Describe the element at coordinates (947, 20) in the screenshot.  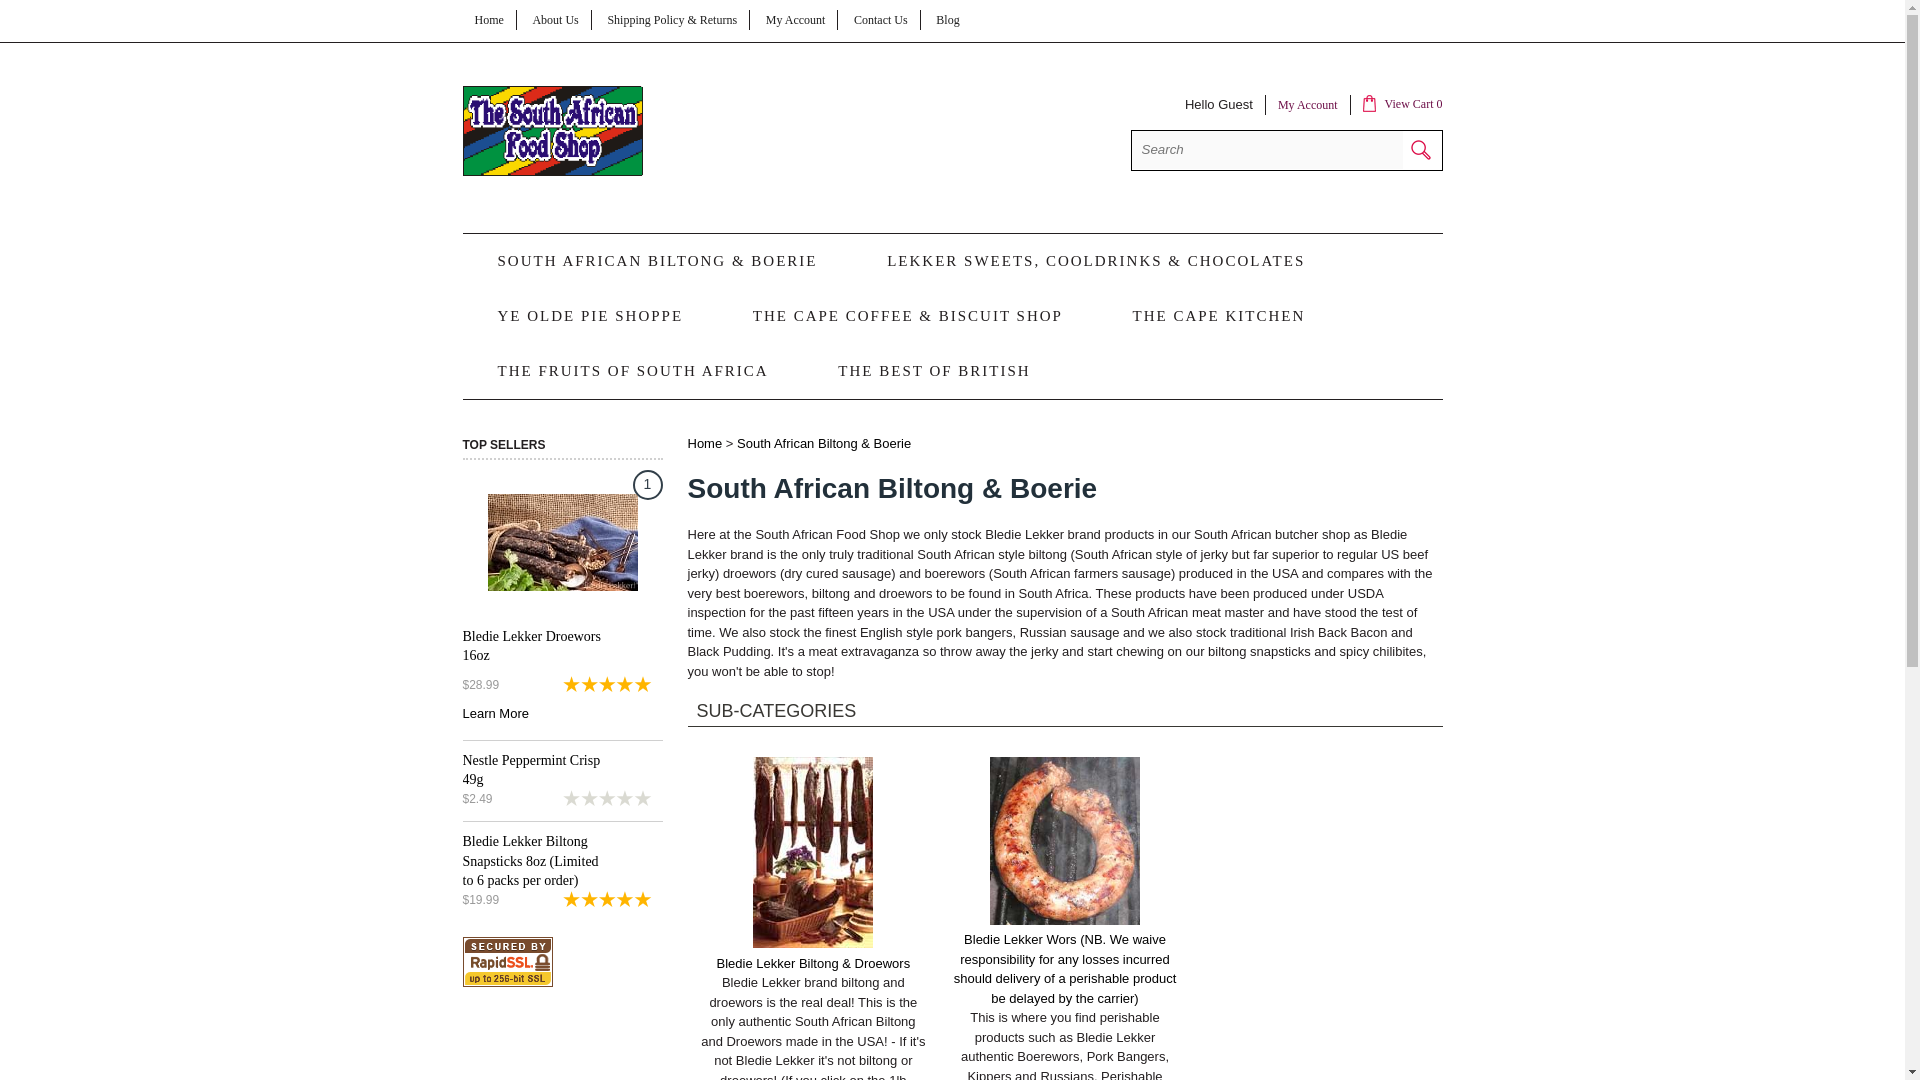
I see `Blog` at that location.